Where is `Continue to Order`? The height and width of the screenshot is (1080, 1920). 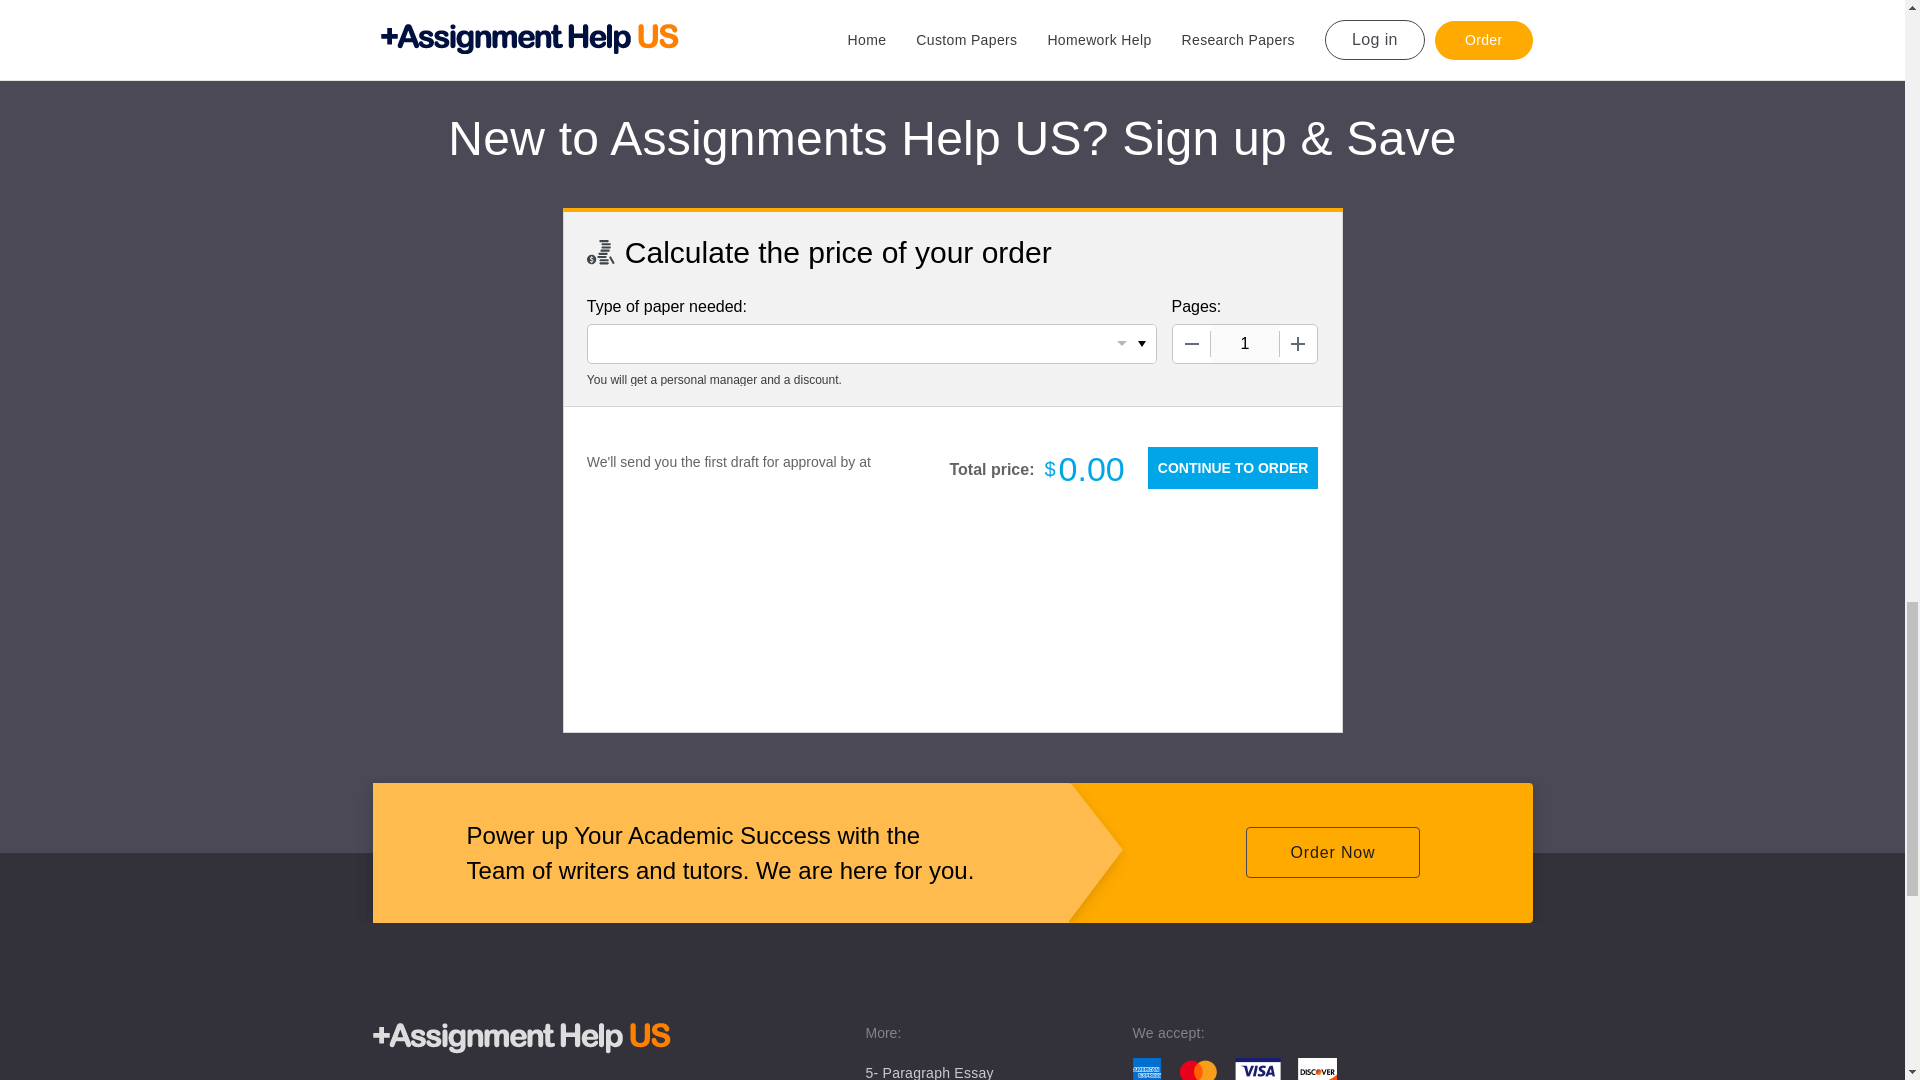 Continue to Order is located at coordinates (1232, 468).